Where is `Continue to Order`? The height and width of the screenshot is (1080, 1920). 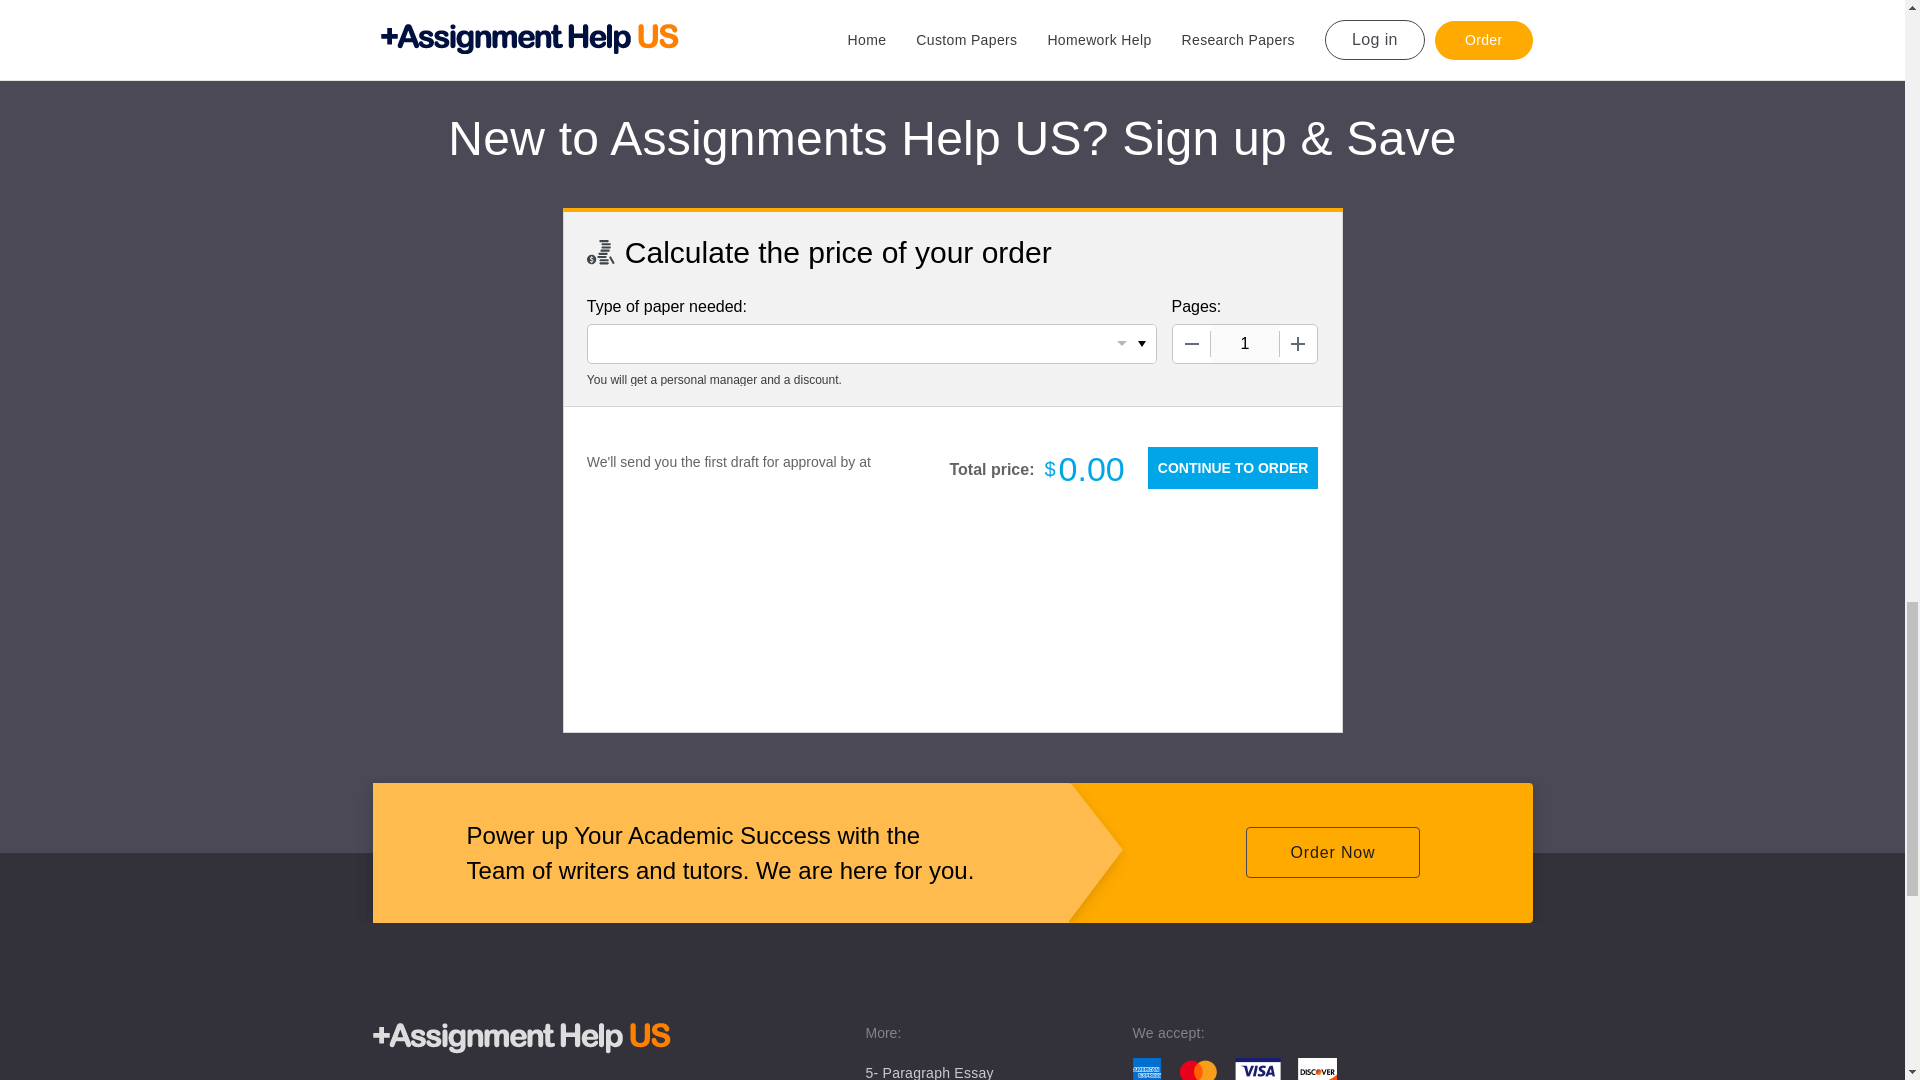 Continue to Order is located at coordinates (1232, 468).